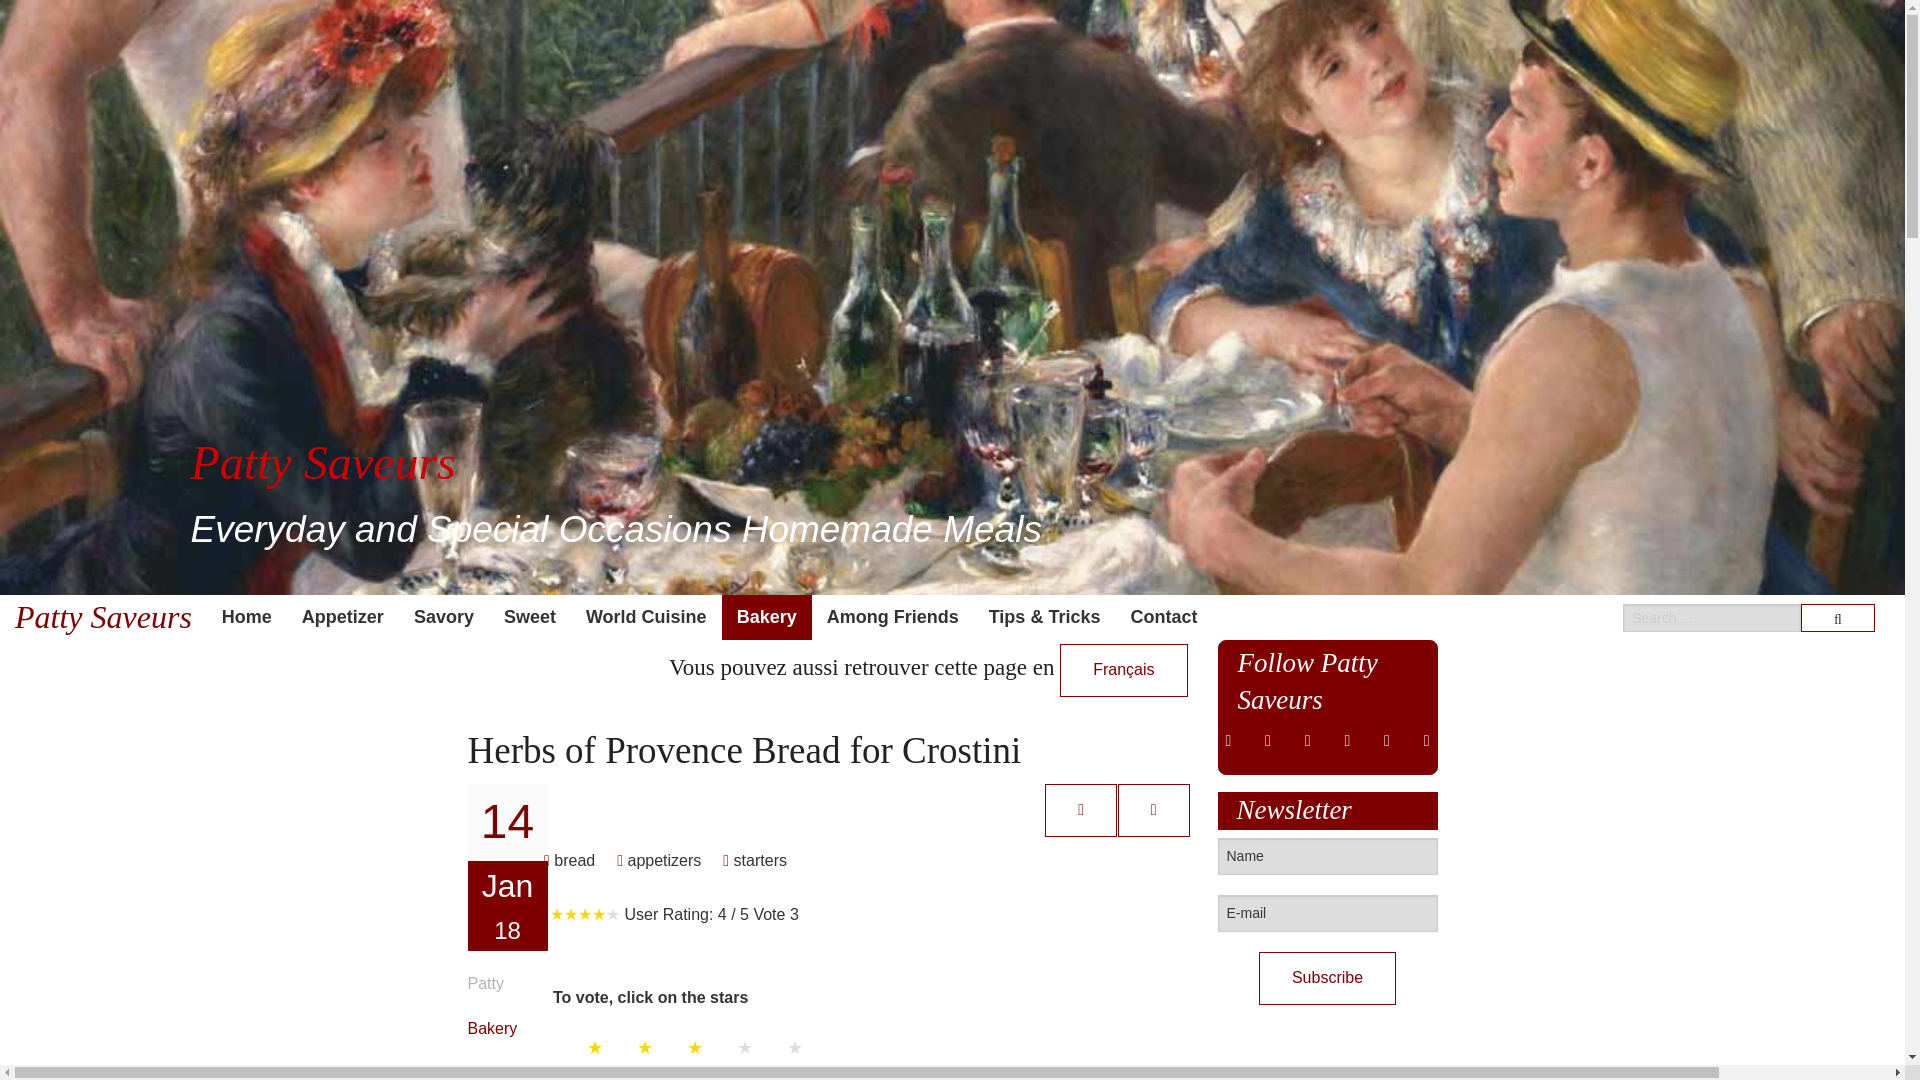 This screenshot has height=1080, width=1920. What do you see at coordinates (342, 618) in the screenshot?
I see `Appetizer` at bounding box center [342, 618].